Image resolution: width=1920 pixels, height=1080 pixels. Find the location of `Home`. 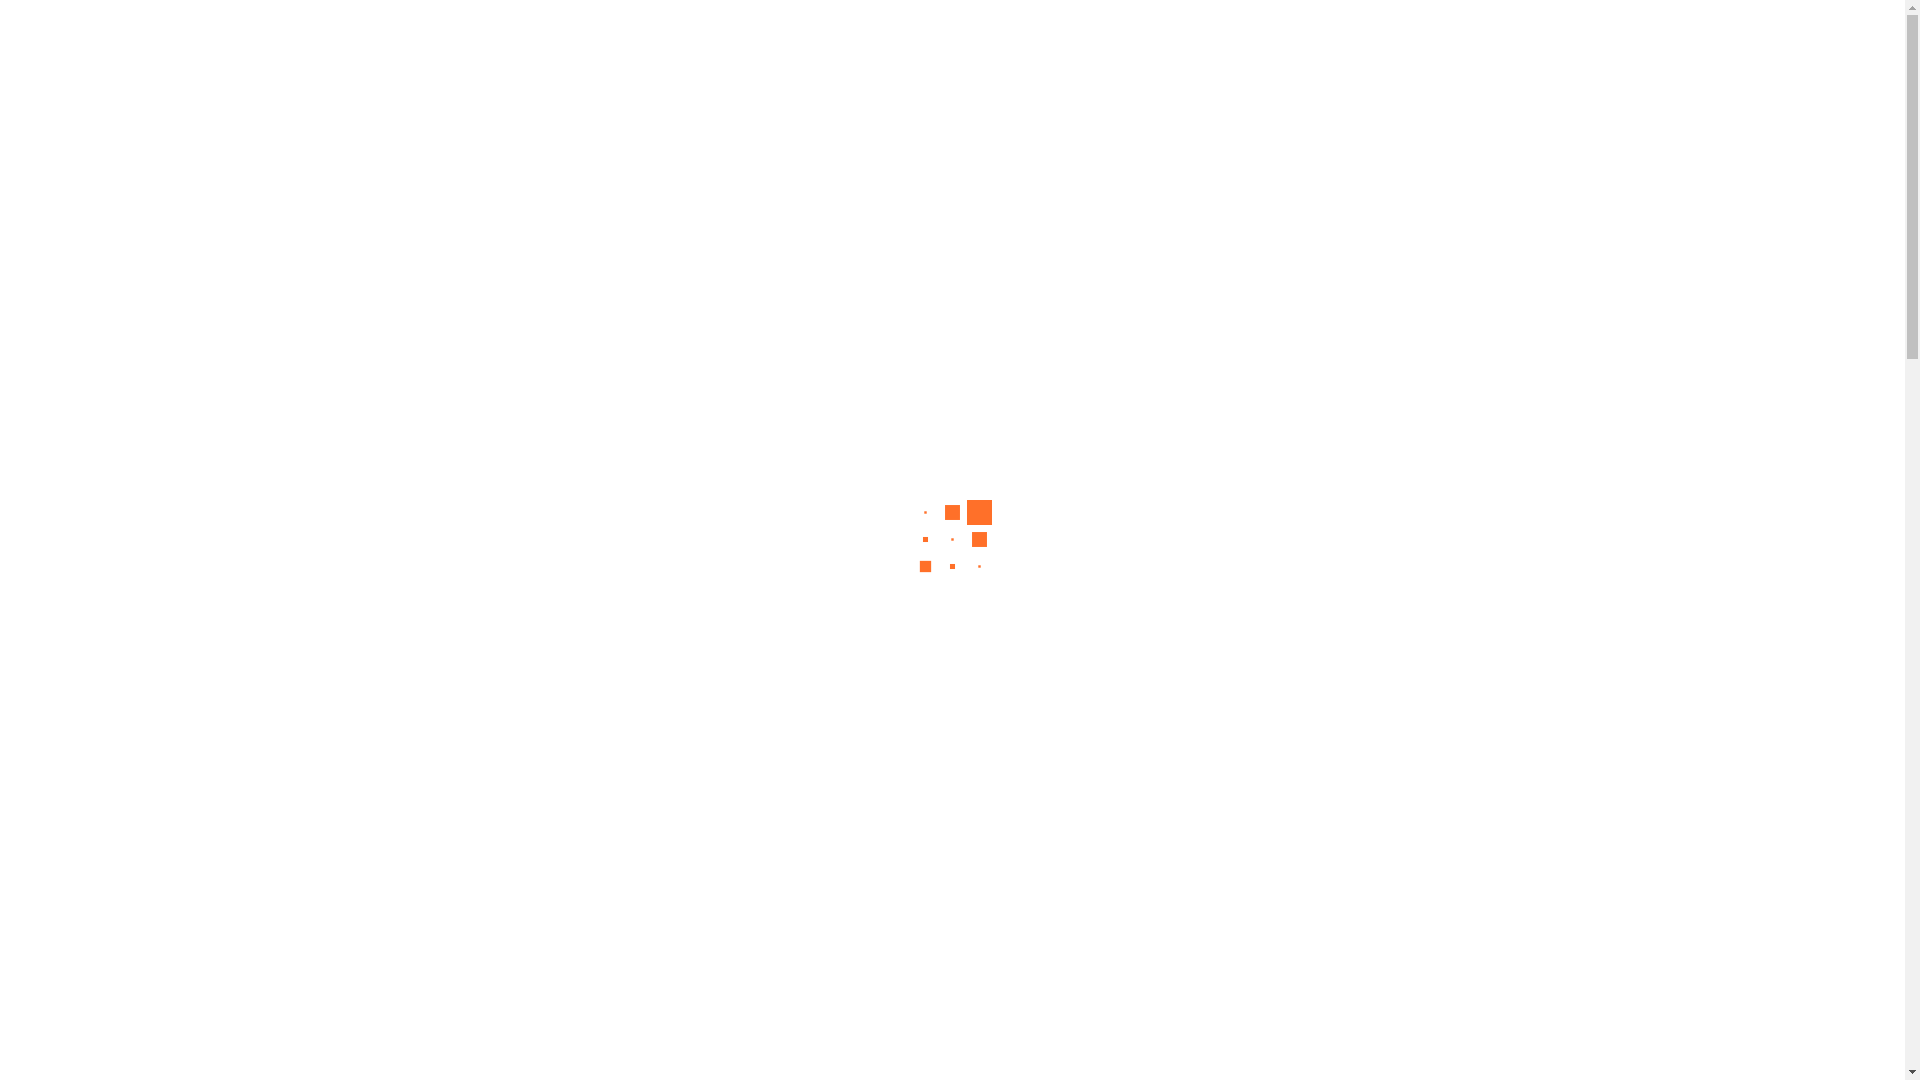

Home is located at coordinates (686, 50).